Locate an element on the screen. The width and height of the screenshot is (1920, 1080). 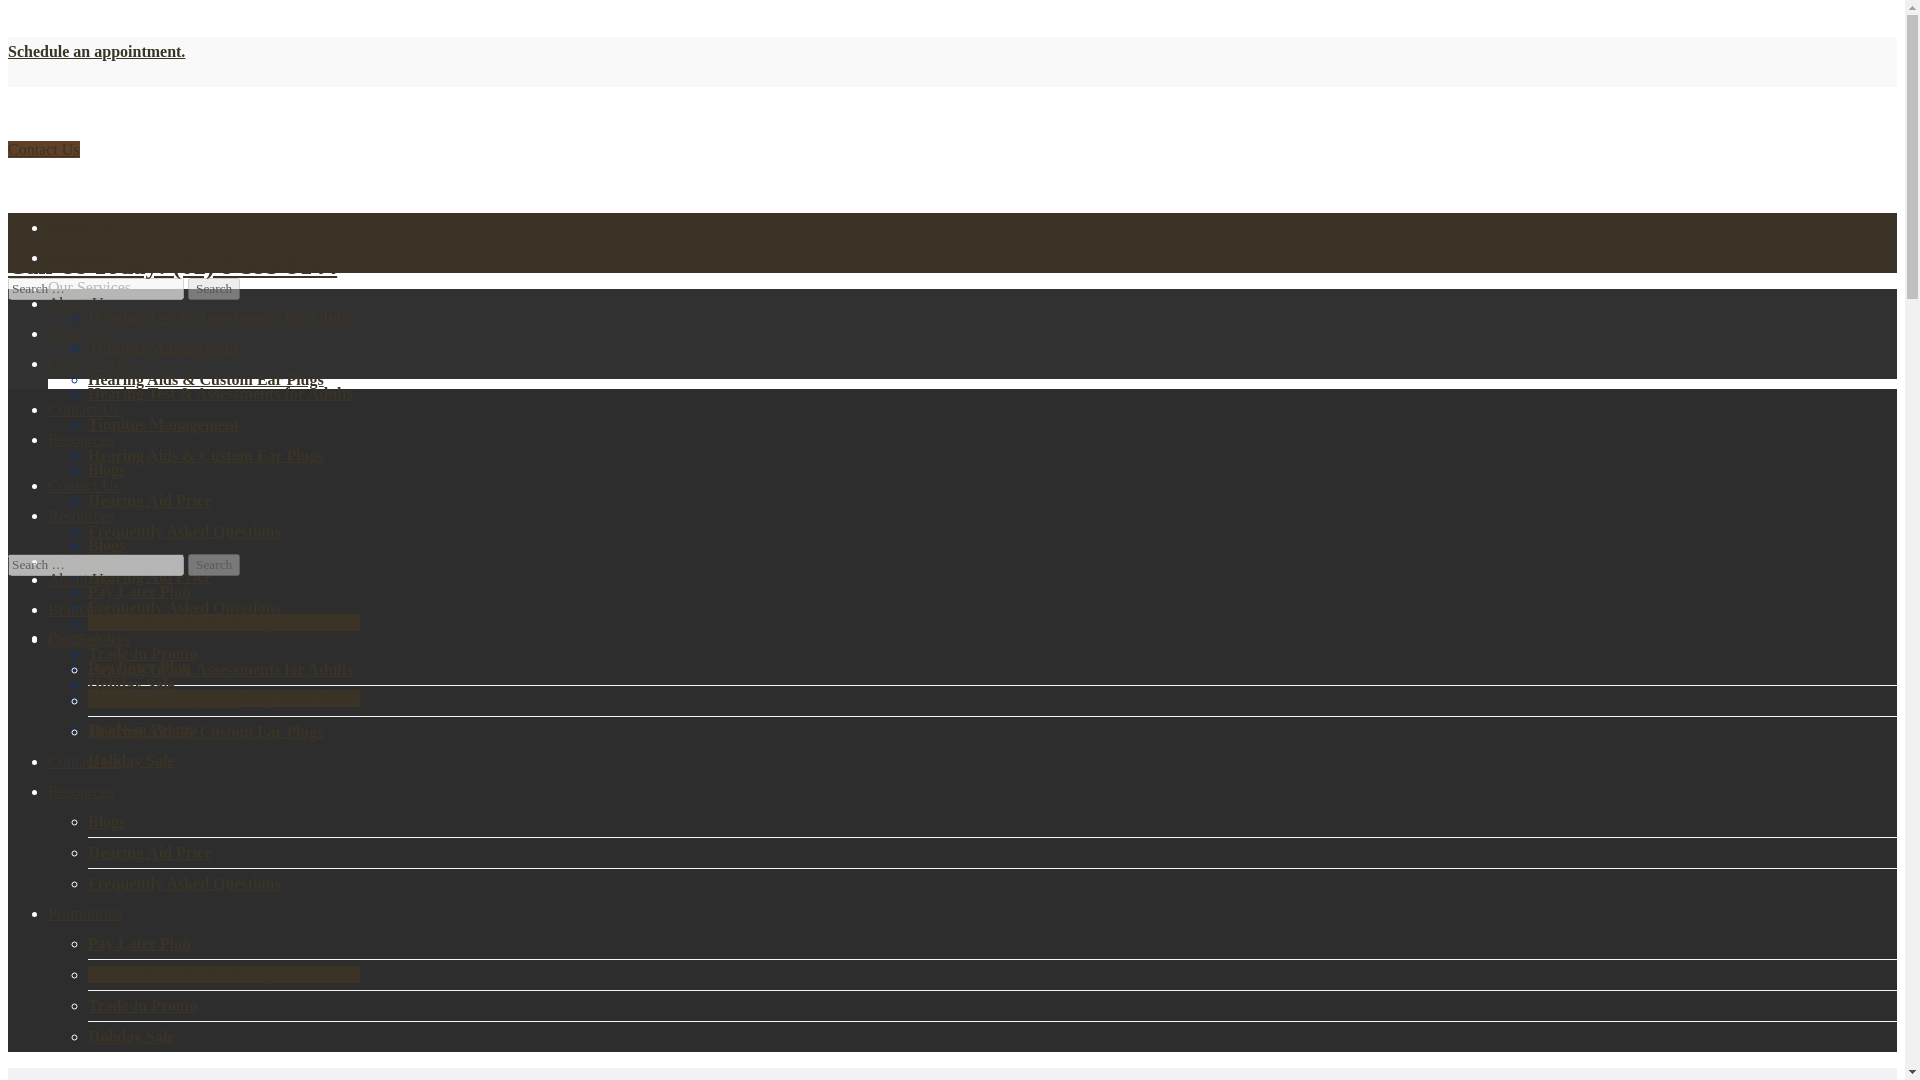
About Us is located at coordinates (78, 228).